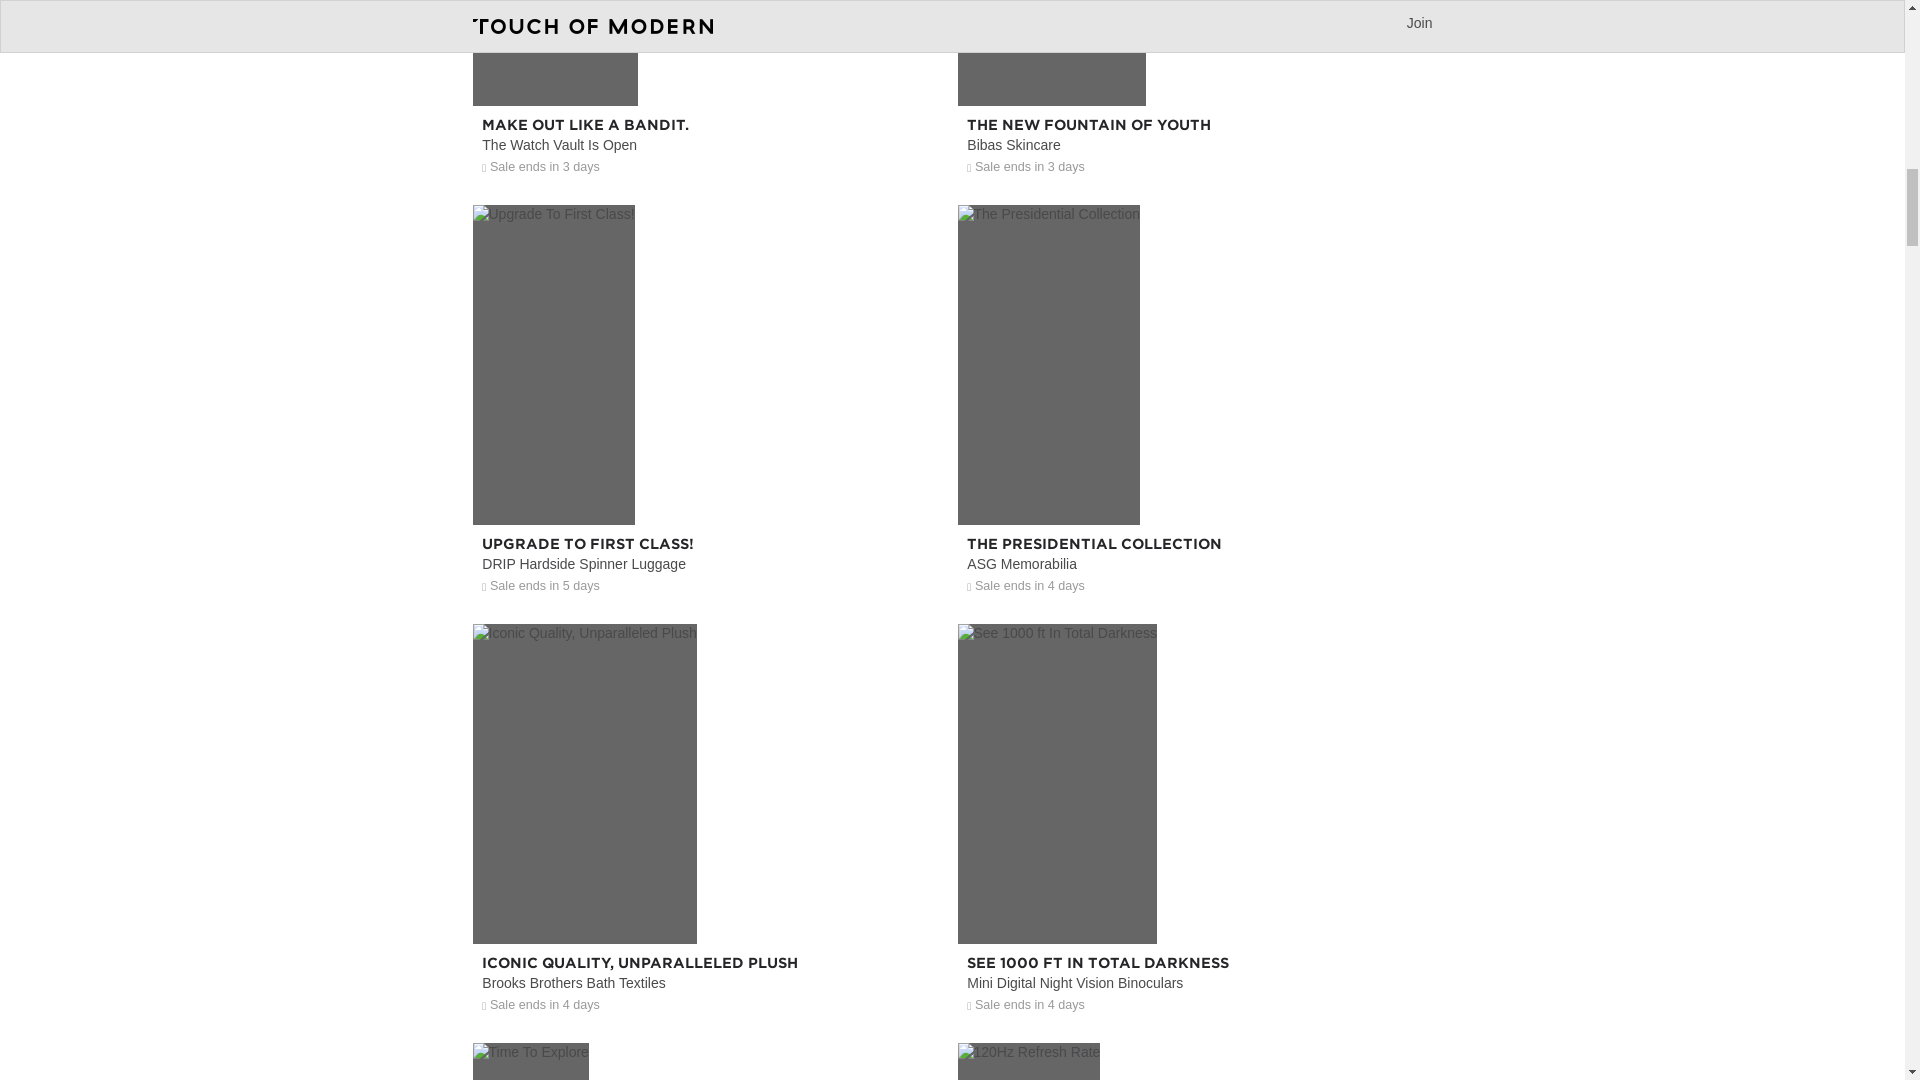  What do you see at coordinates (709, 95) in the screenshot?
I see `Make Out Like A Bandit.` at bounding box center [709, 95].